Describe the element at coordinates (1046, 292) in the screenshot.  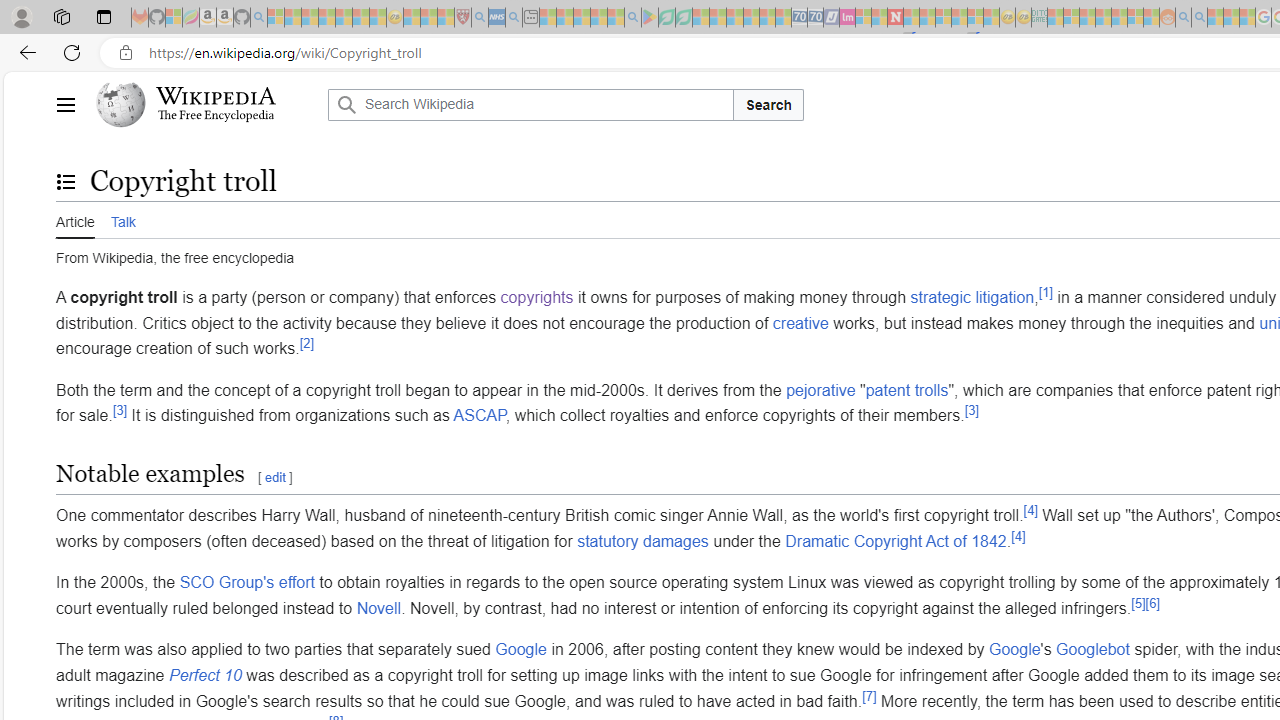
I see `[1]` at that location.